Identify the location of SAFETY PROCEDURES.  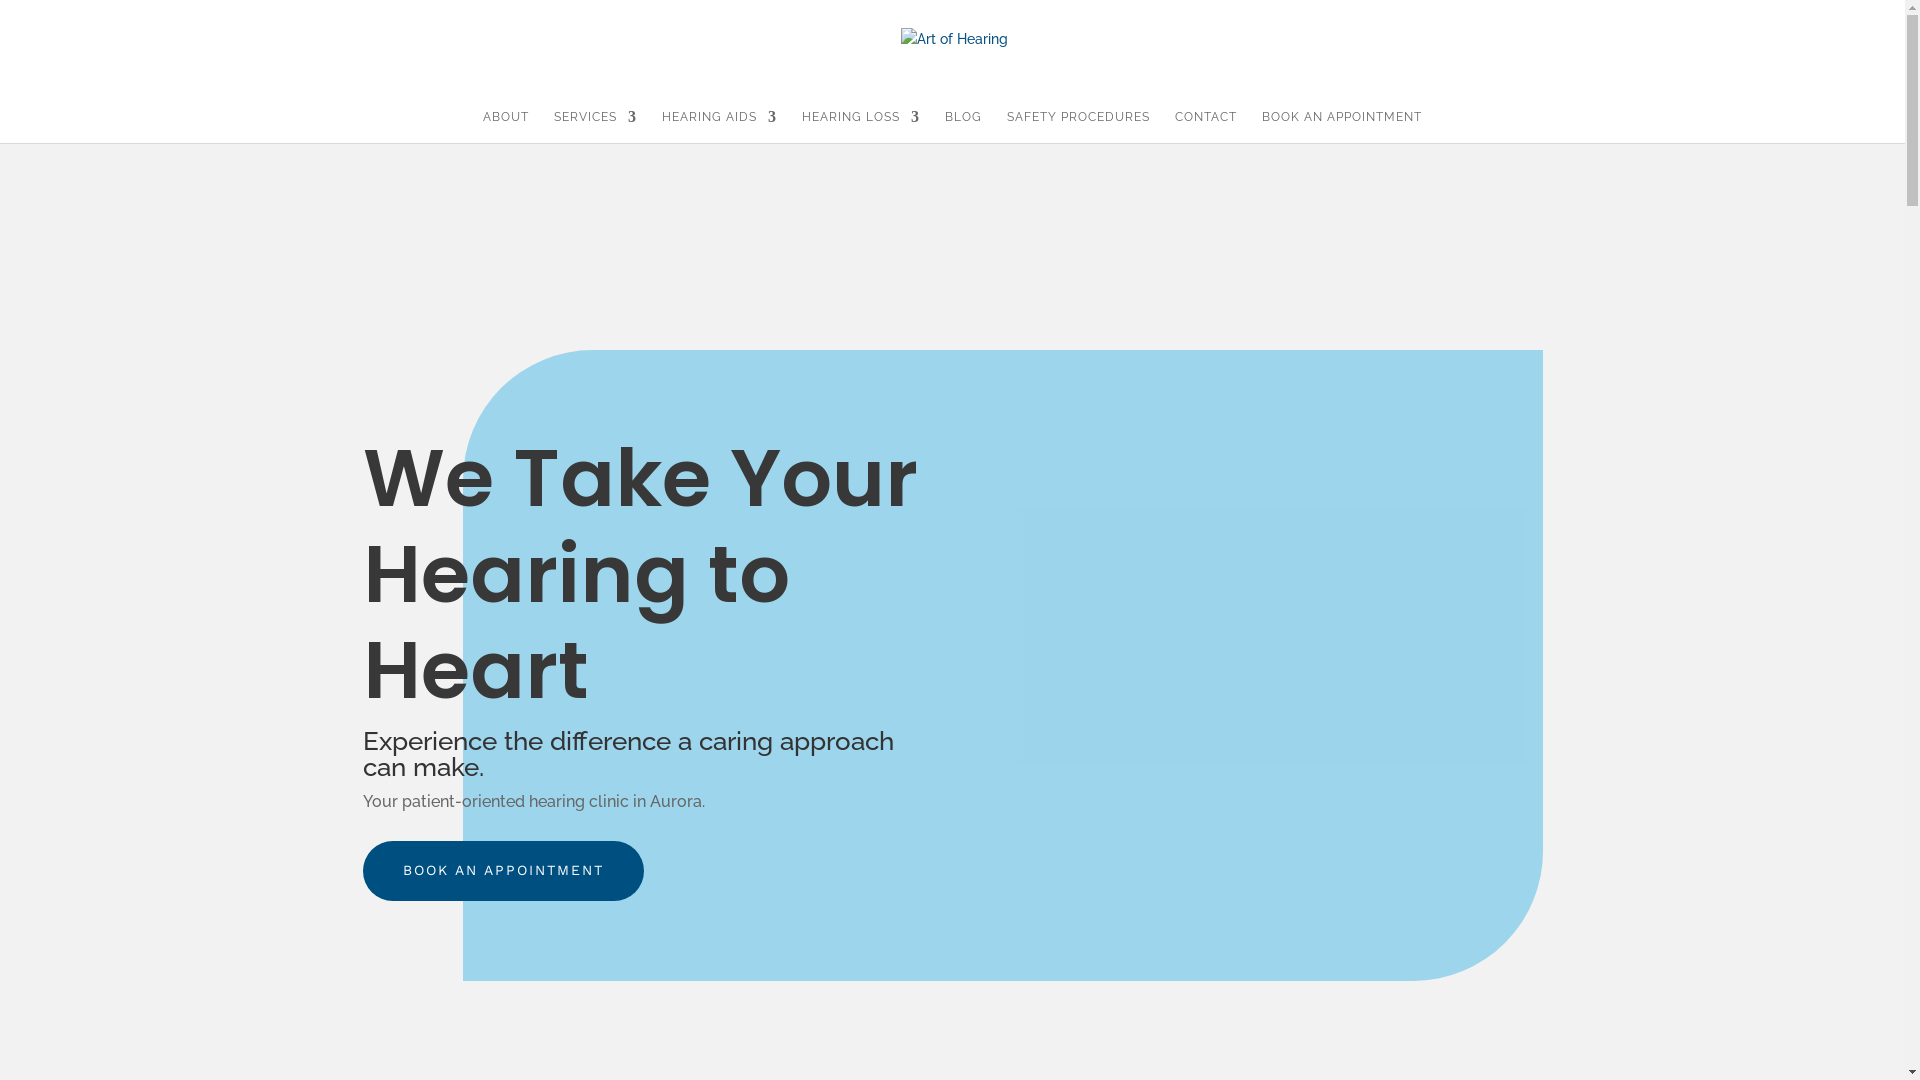
(1078, 126).